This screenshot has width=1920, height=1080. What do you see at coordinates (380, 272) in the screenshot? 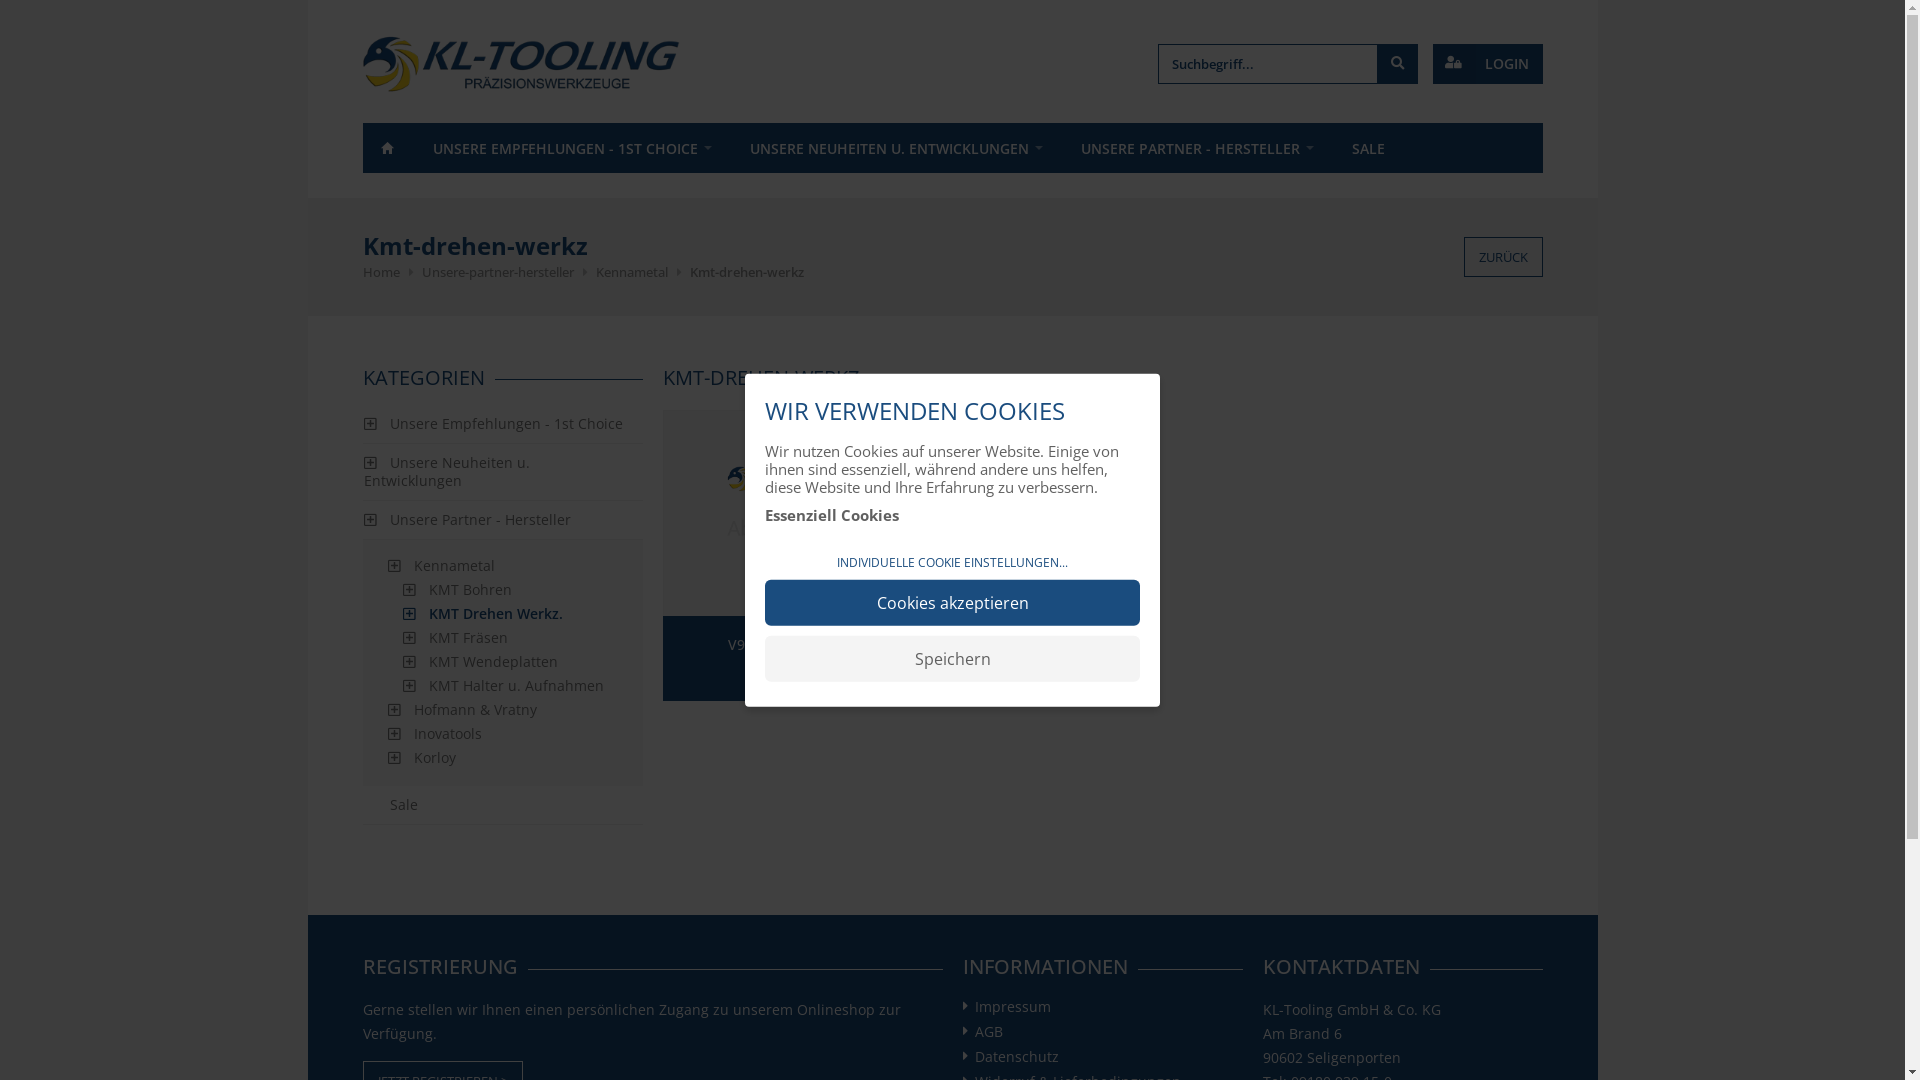
I see `Home` at bounding box center [380, 272].